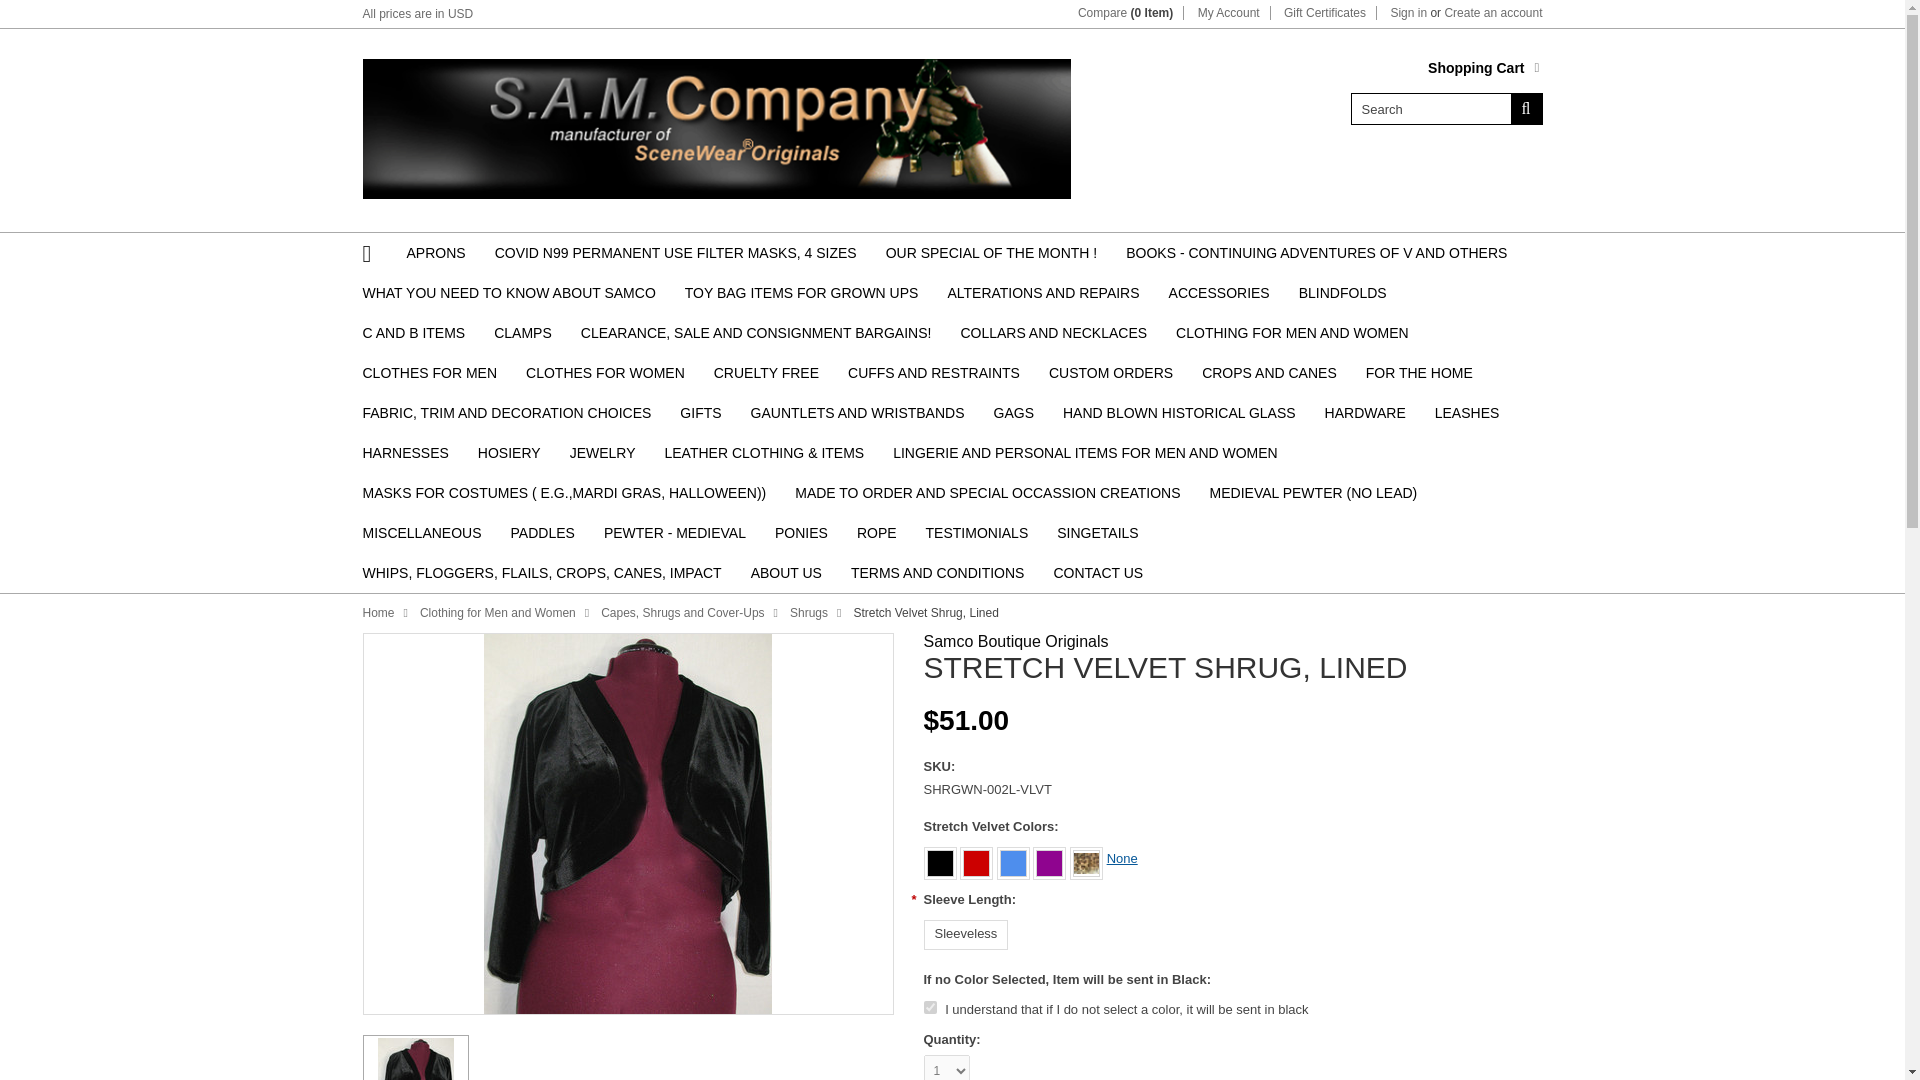  What do you see at coordinates (1324, 13) in the screenshot?
I see `Gift Certificates` at bounding box center [1324, 13].